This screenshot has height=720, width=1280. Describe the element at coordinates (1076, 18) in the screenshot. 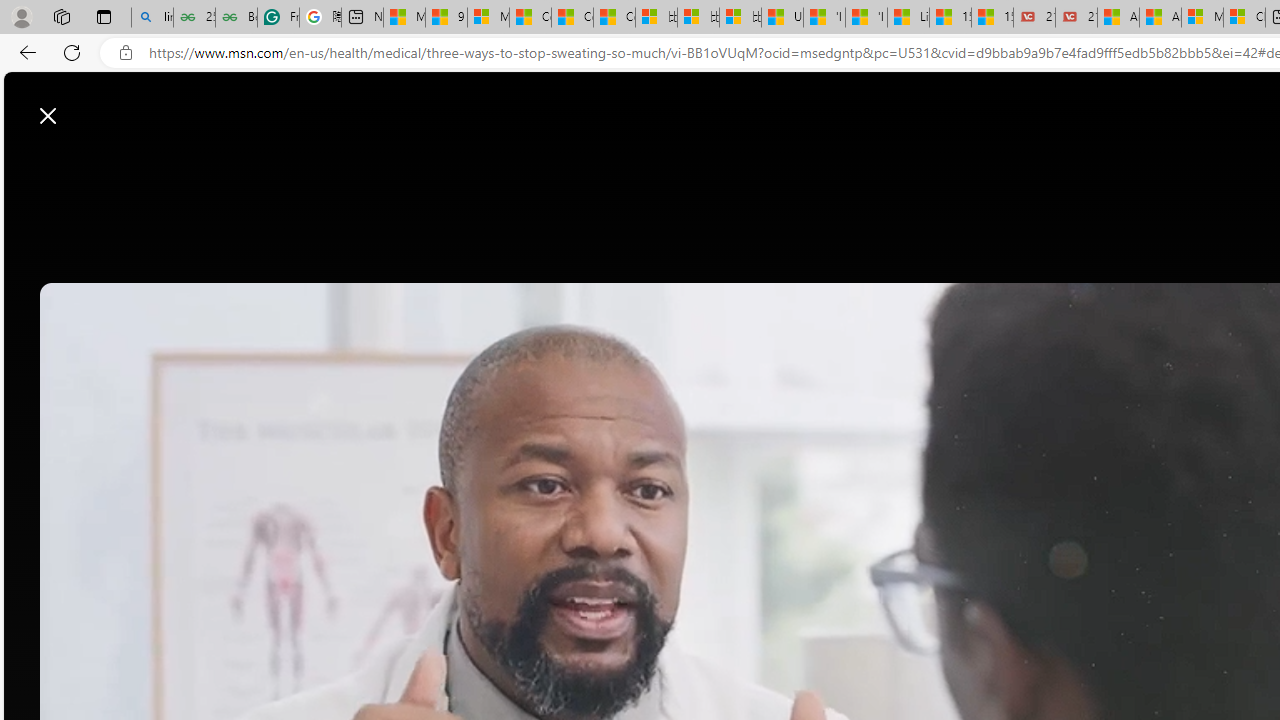

I see `21 Movies That Outdid the Books They Were Based On` at that location.